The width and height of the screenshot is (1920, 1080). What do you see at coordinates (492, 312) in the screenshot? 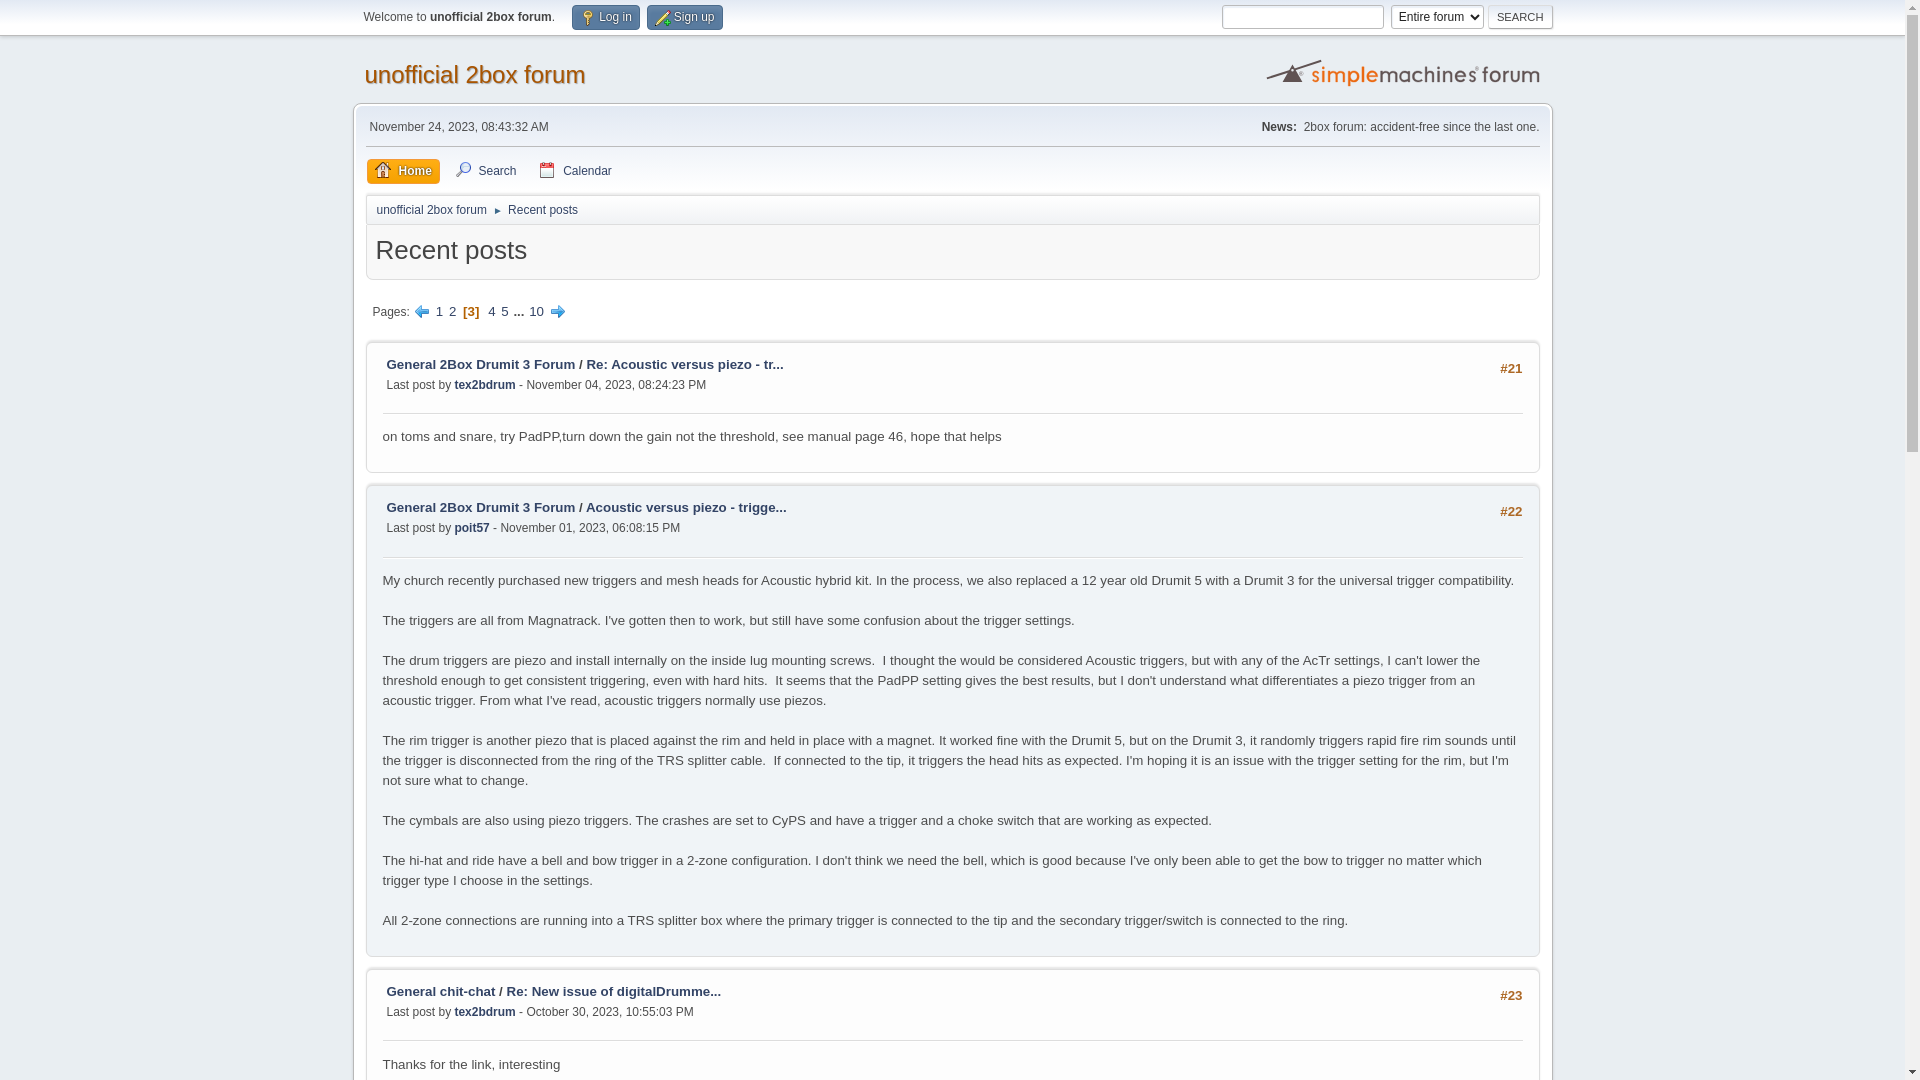
I see `4` at bounding box center [492, 312].